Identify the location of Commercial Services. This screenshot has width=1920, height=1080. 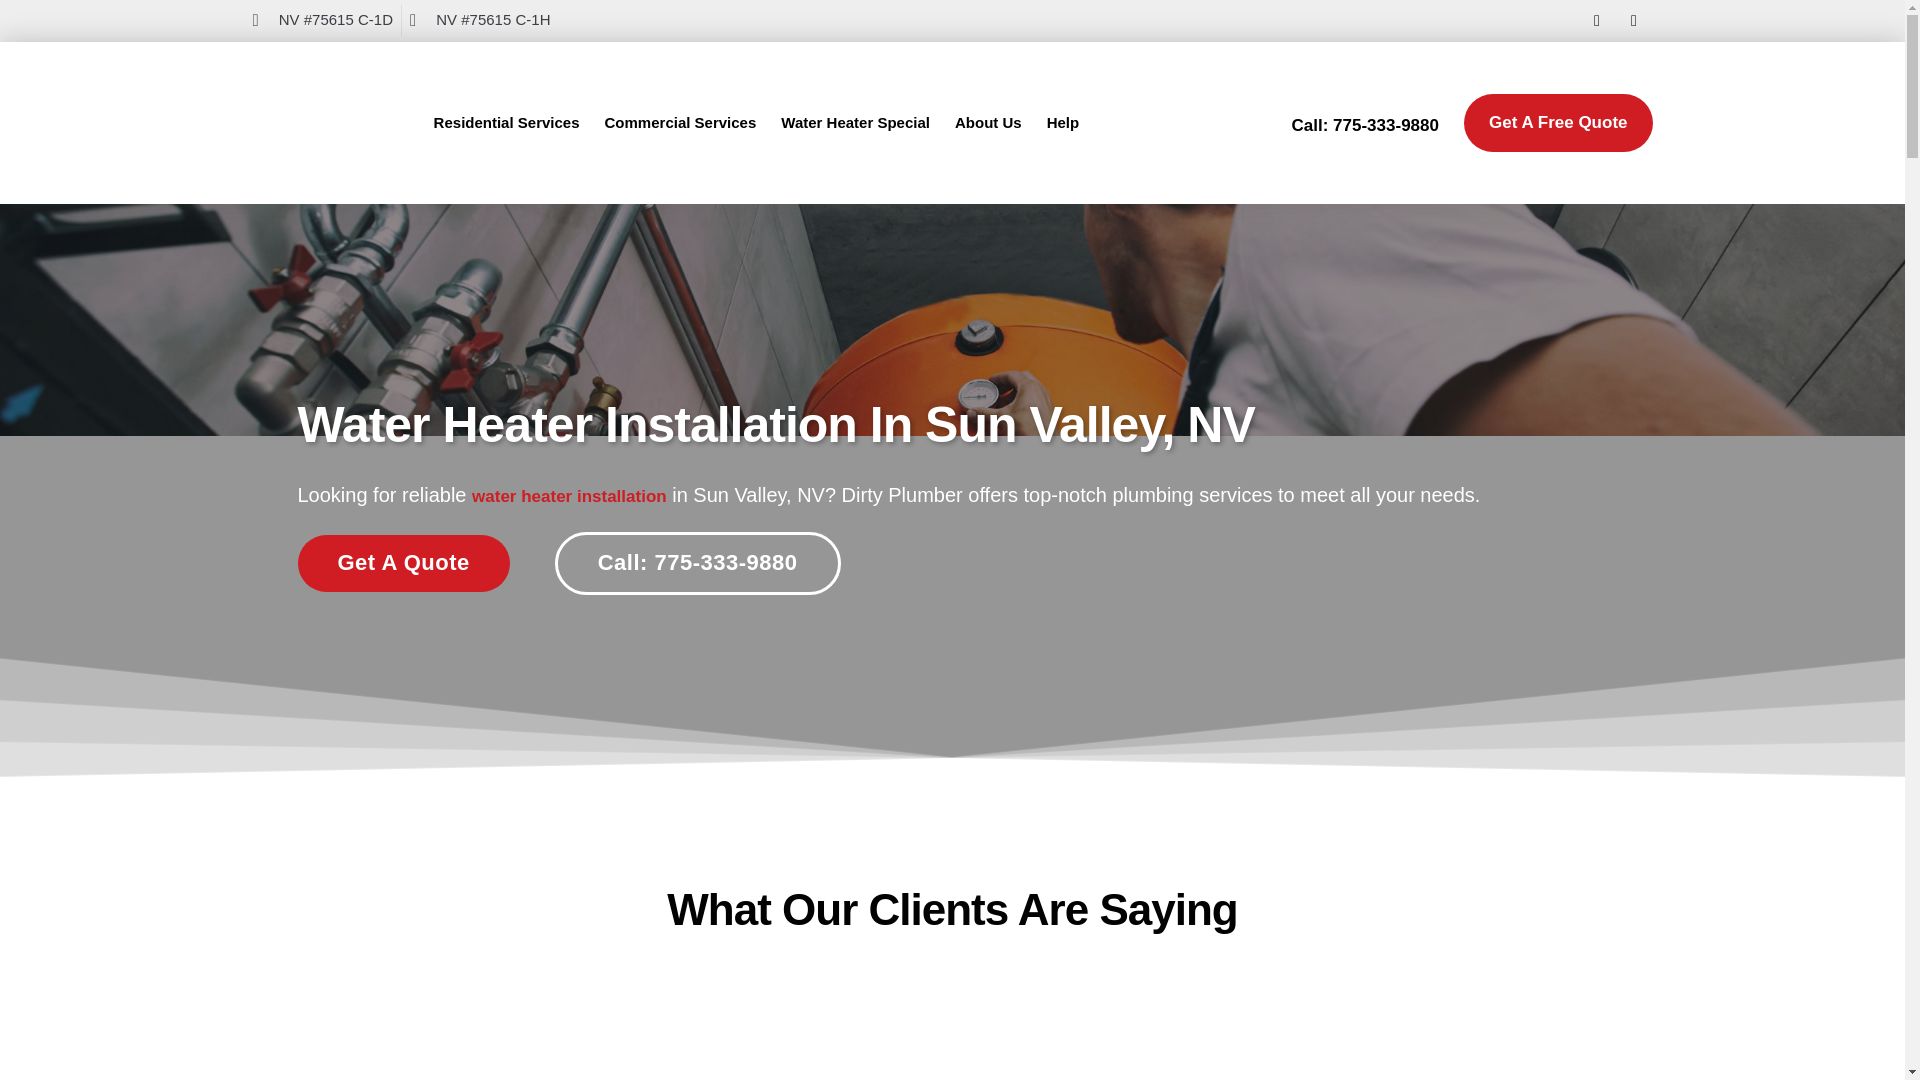
(680, 123).